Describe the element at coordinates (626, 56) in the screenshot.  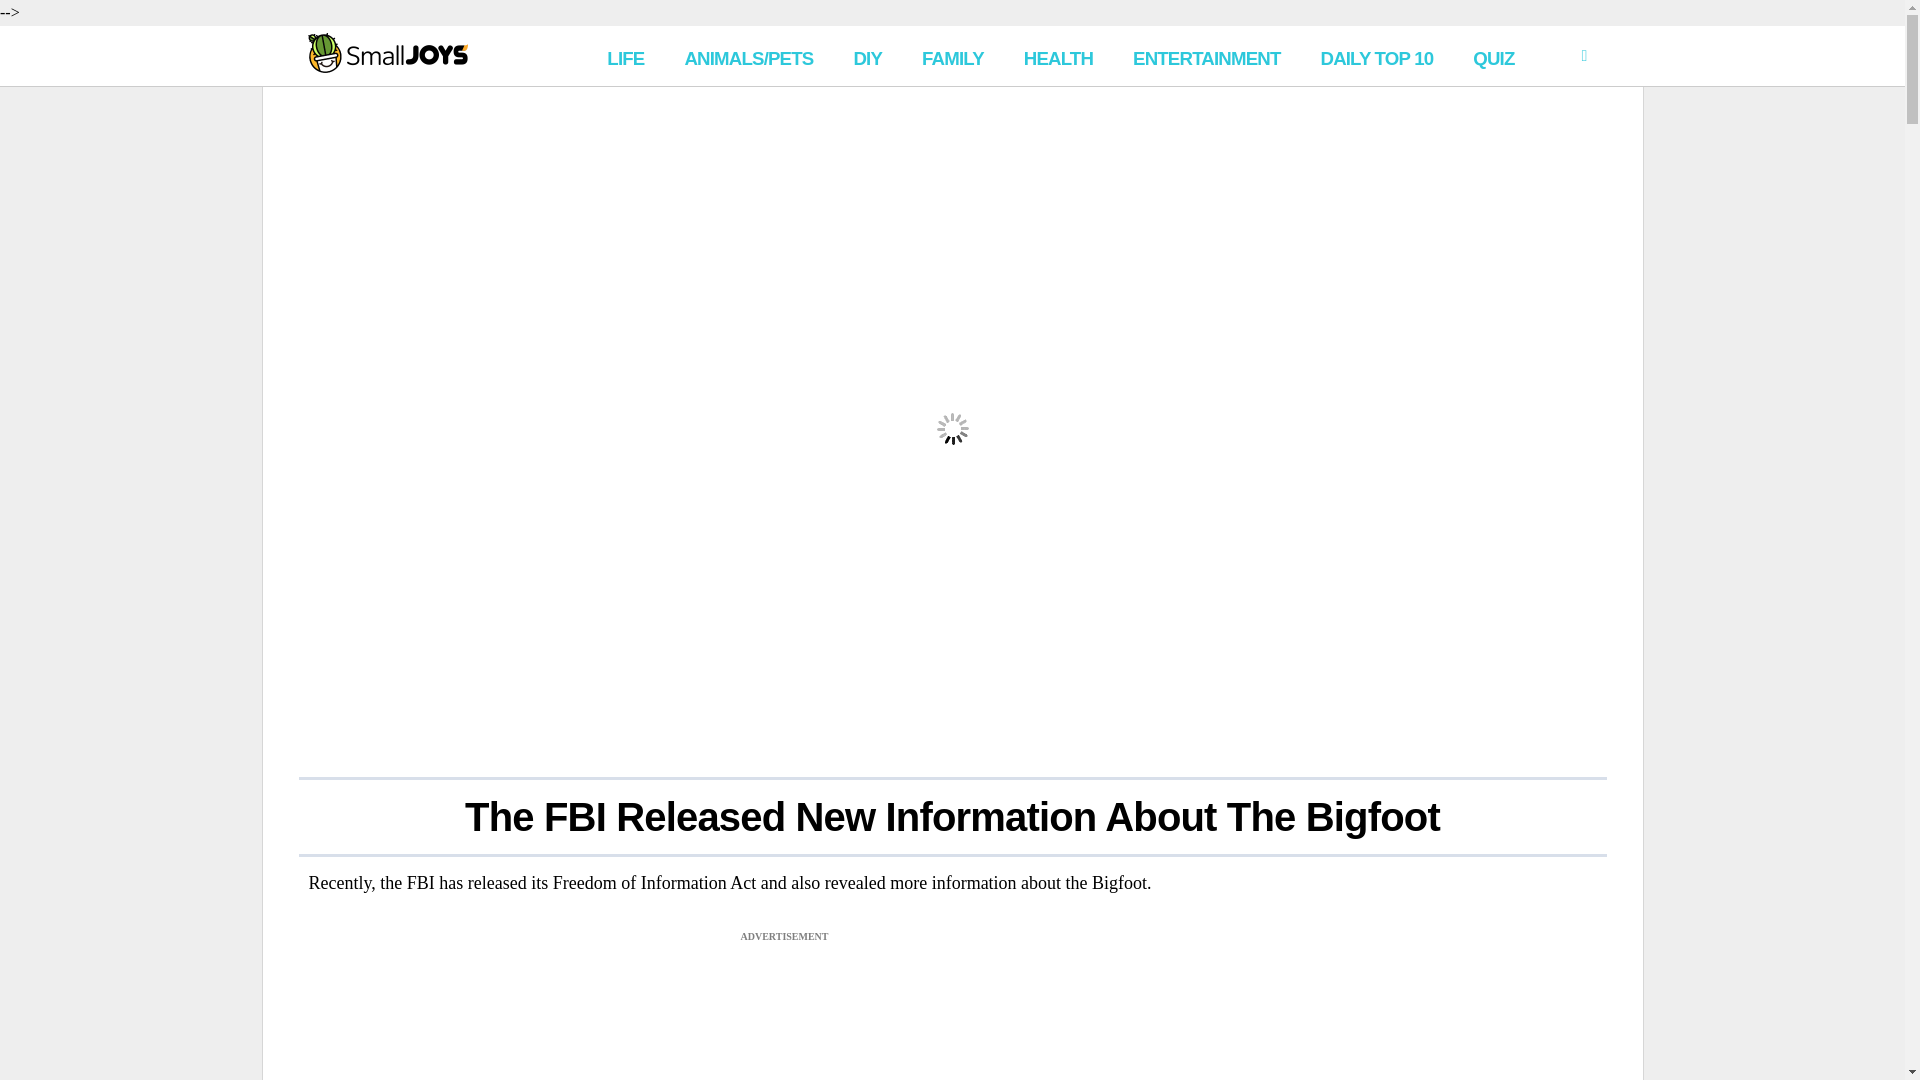
I see `LIFE` at that location.